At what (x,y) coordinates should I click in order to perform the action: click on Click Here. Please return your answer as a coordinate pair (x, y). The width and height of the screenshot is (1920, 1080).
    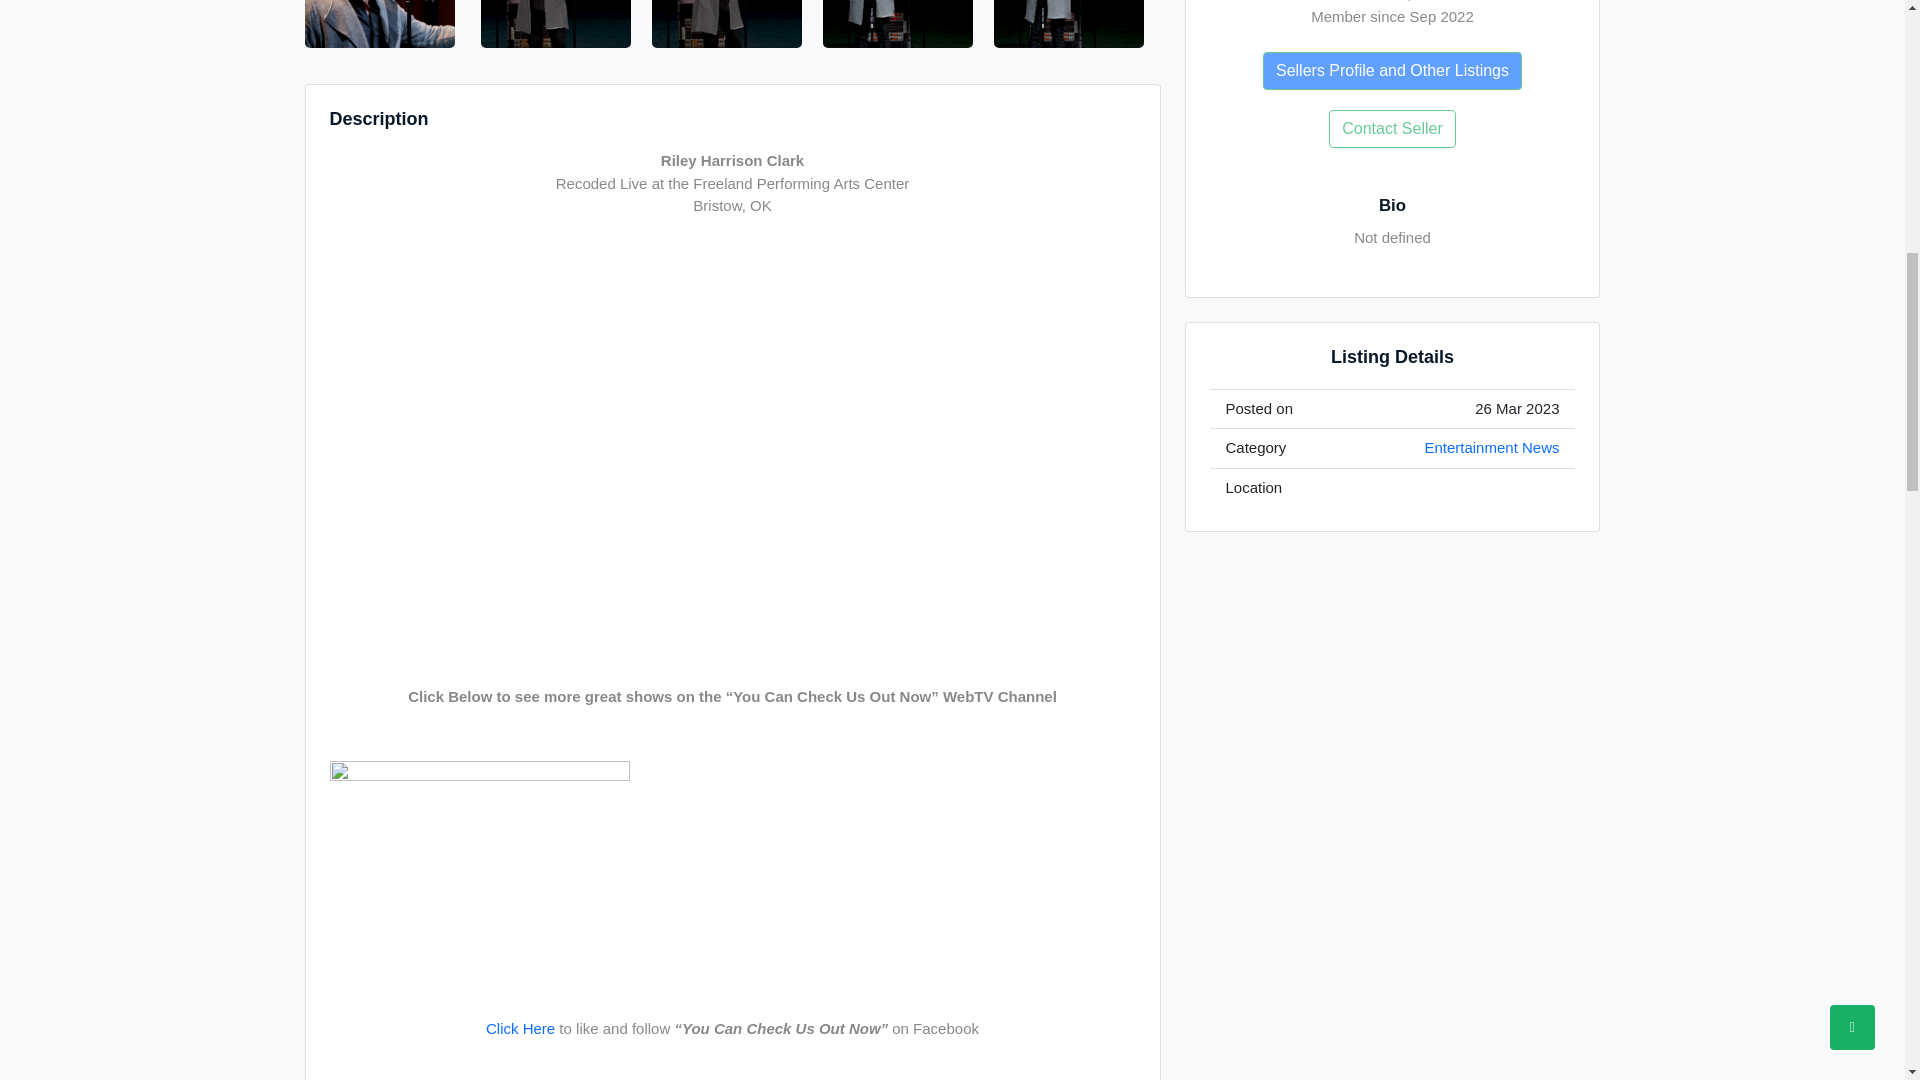
    Looking at the image, I should click on (520, 1030).